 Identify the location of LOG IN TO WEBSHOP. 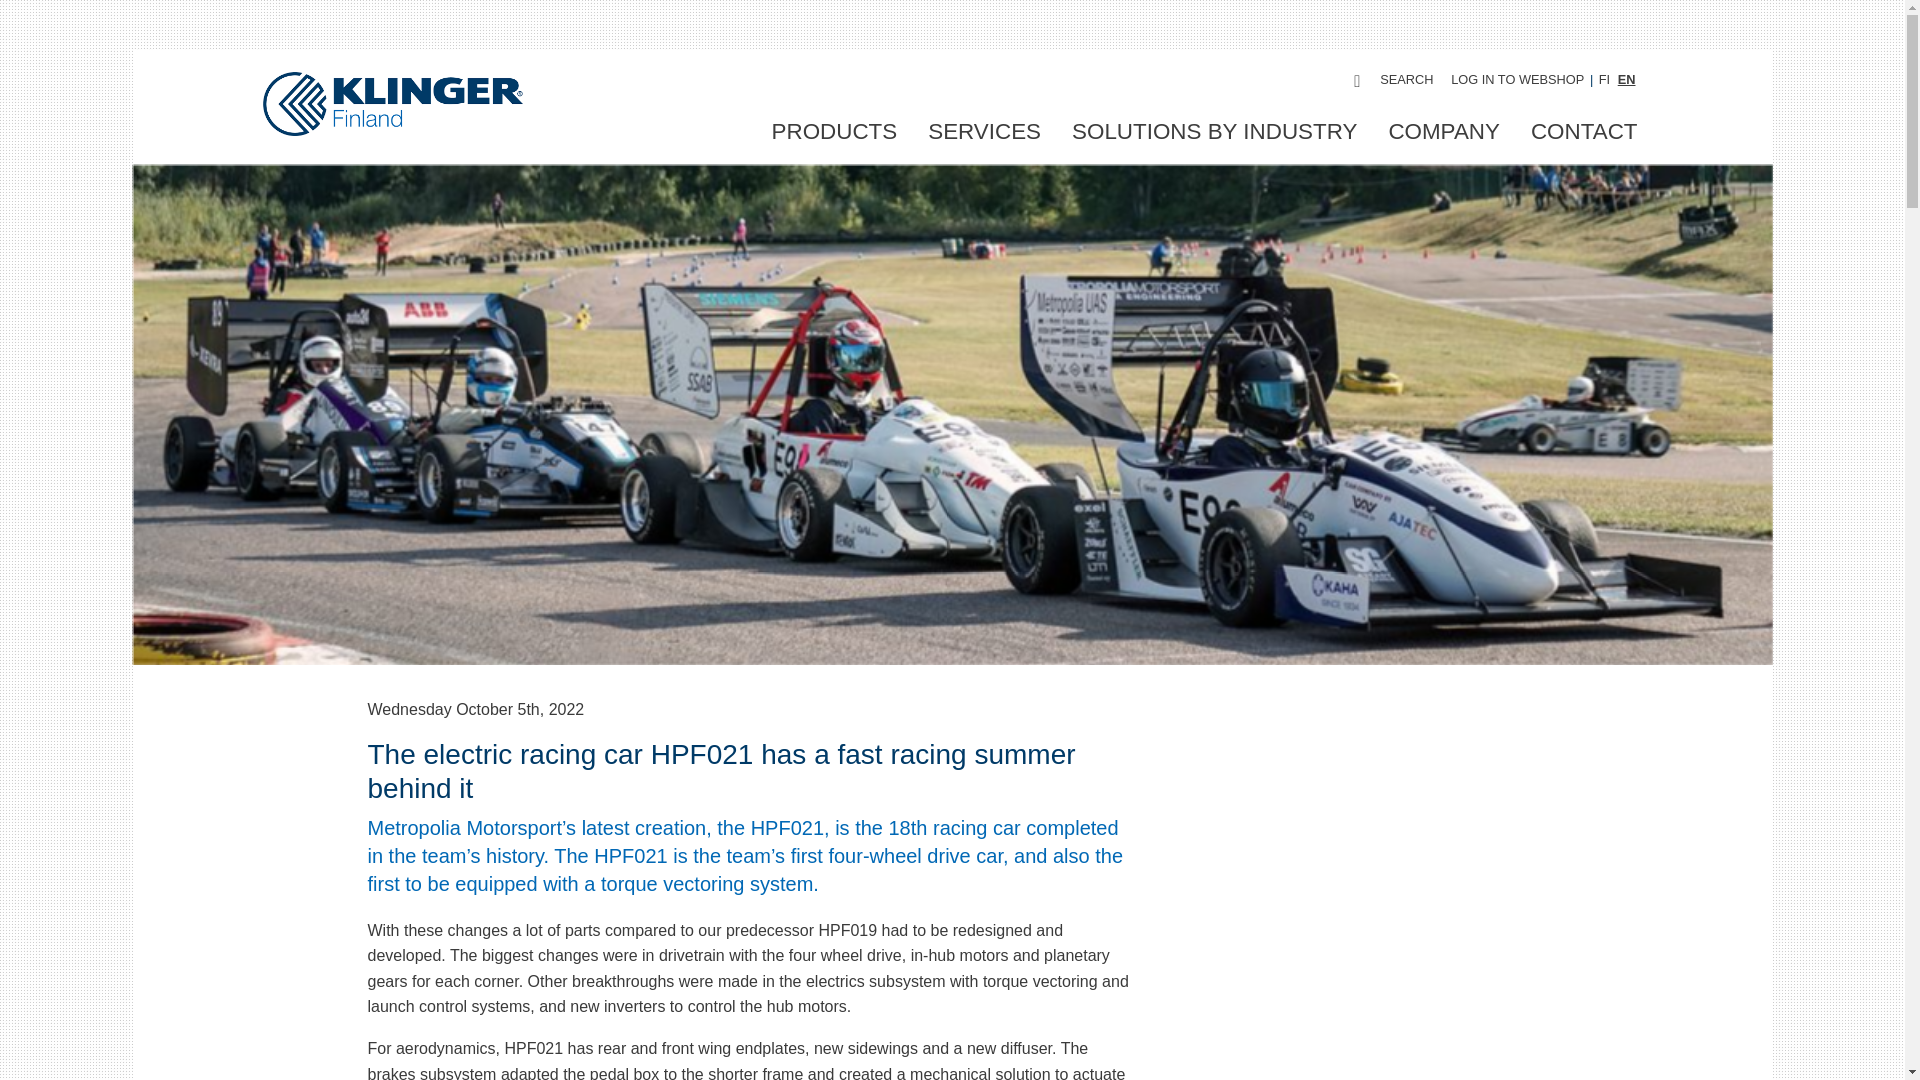
(1518, 80).